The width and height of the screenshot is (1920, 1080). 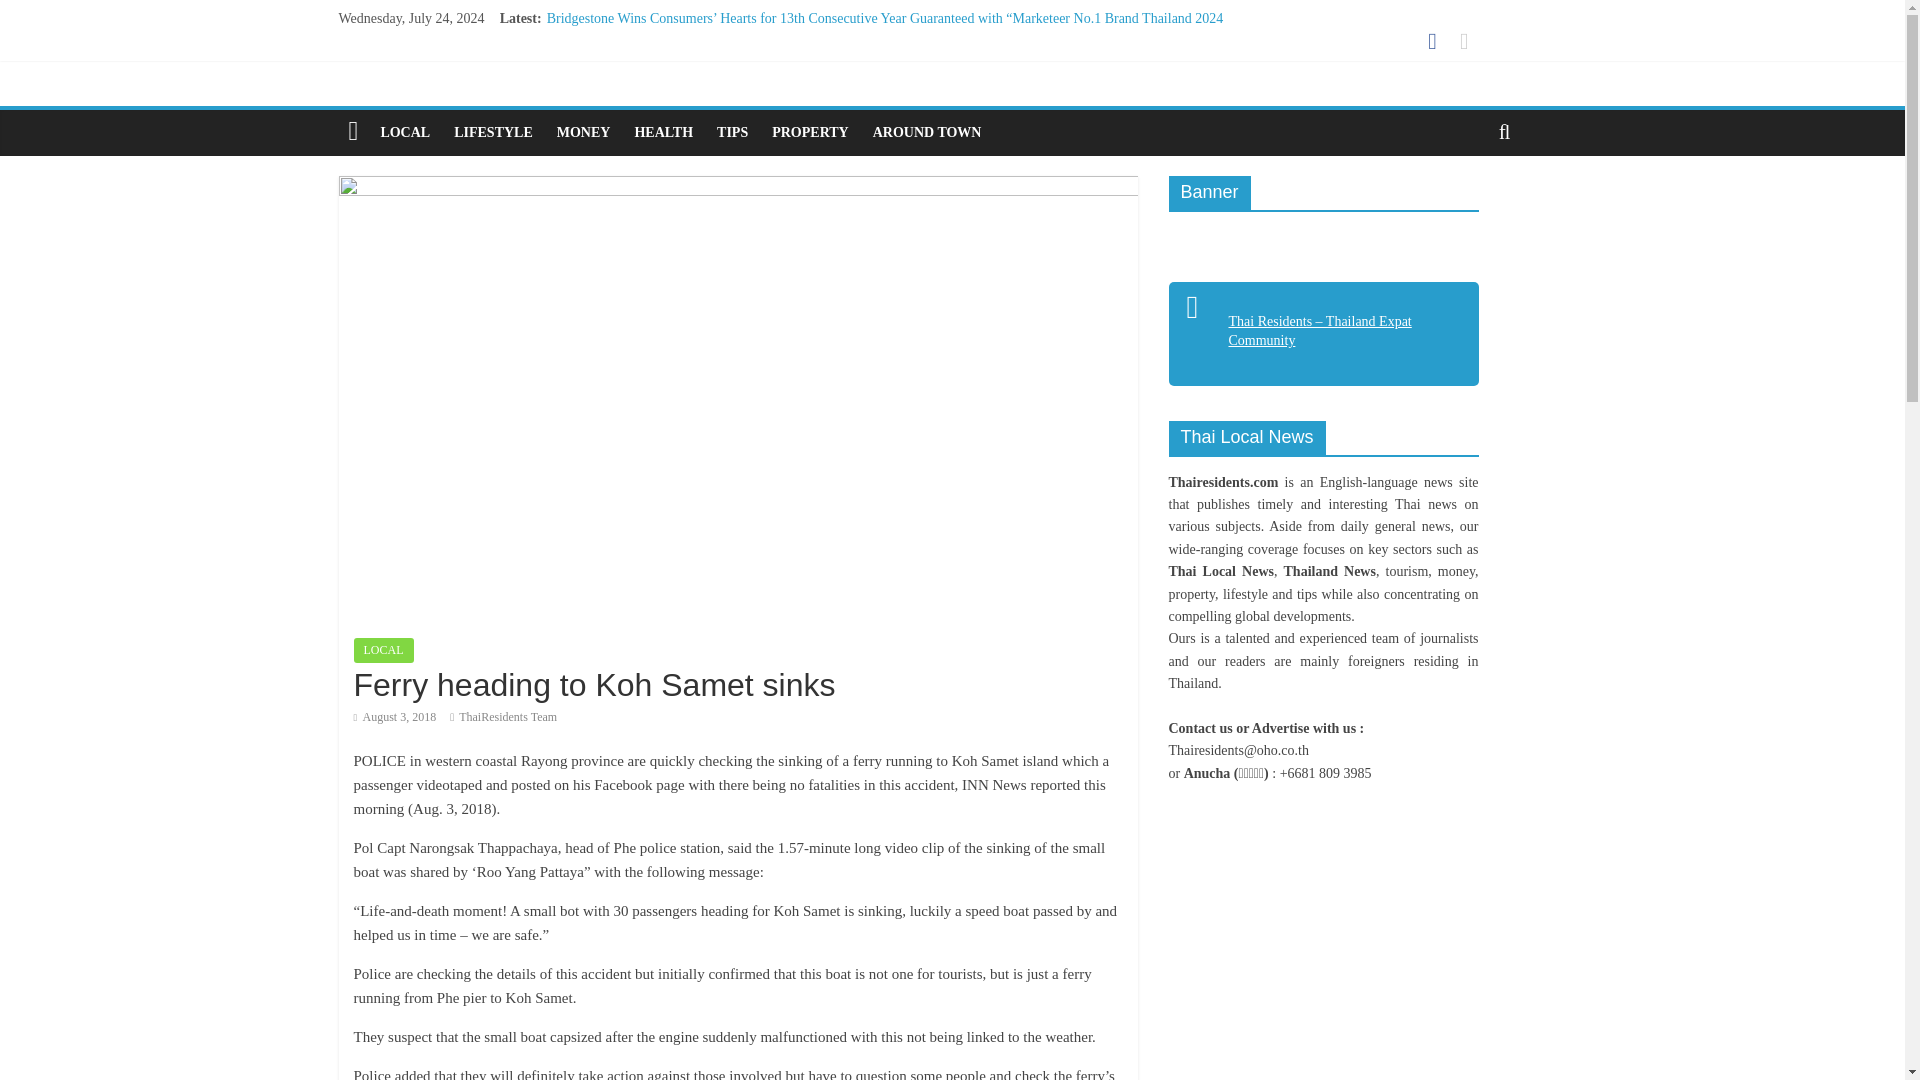 I want to click on LOCAL, so click(x=404, y=132).